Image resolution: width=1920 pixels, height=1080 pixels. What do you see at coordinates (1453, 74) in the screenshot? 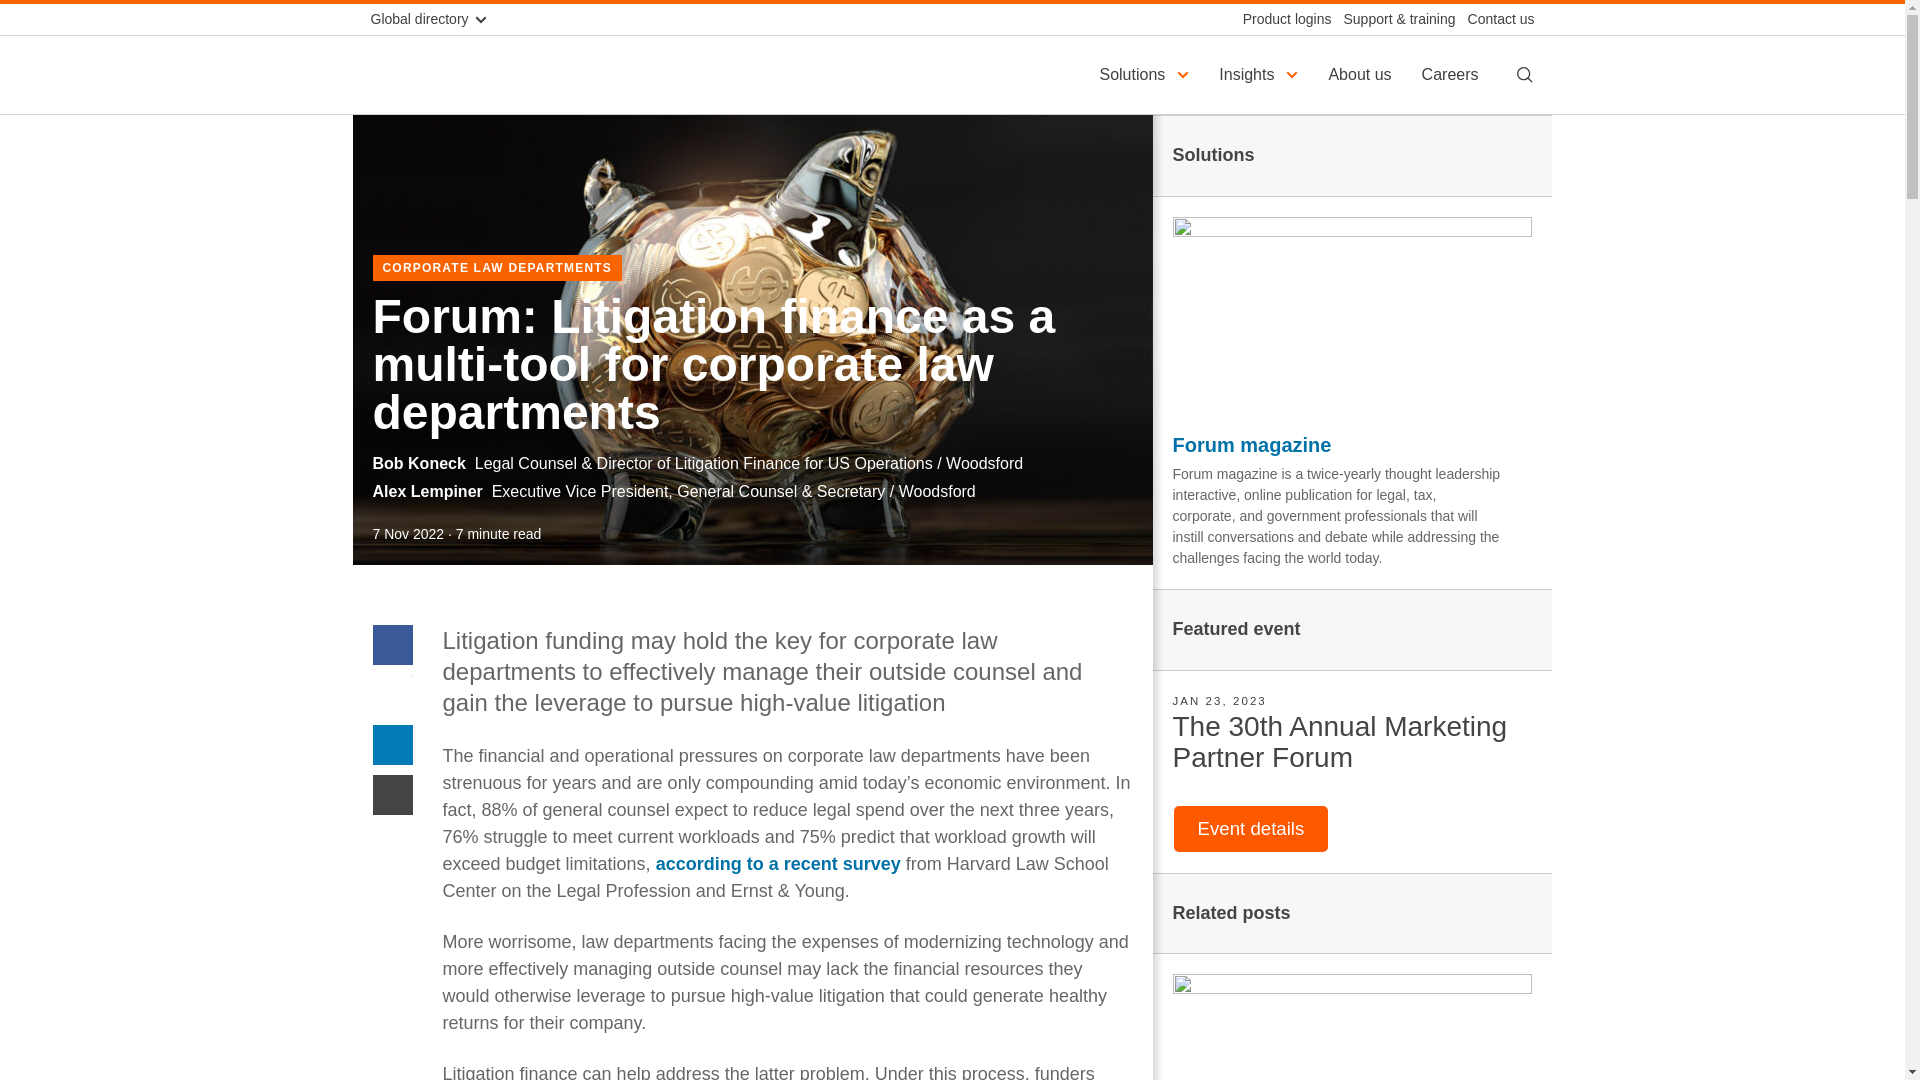
I see `Careers` at bounding box center [1453, 74].